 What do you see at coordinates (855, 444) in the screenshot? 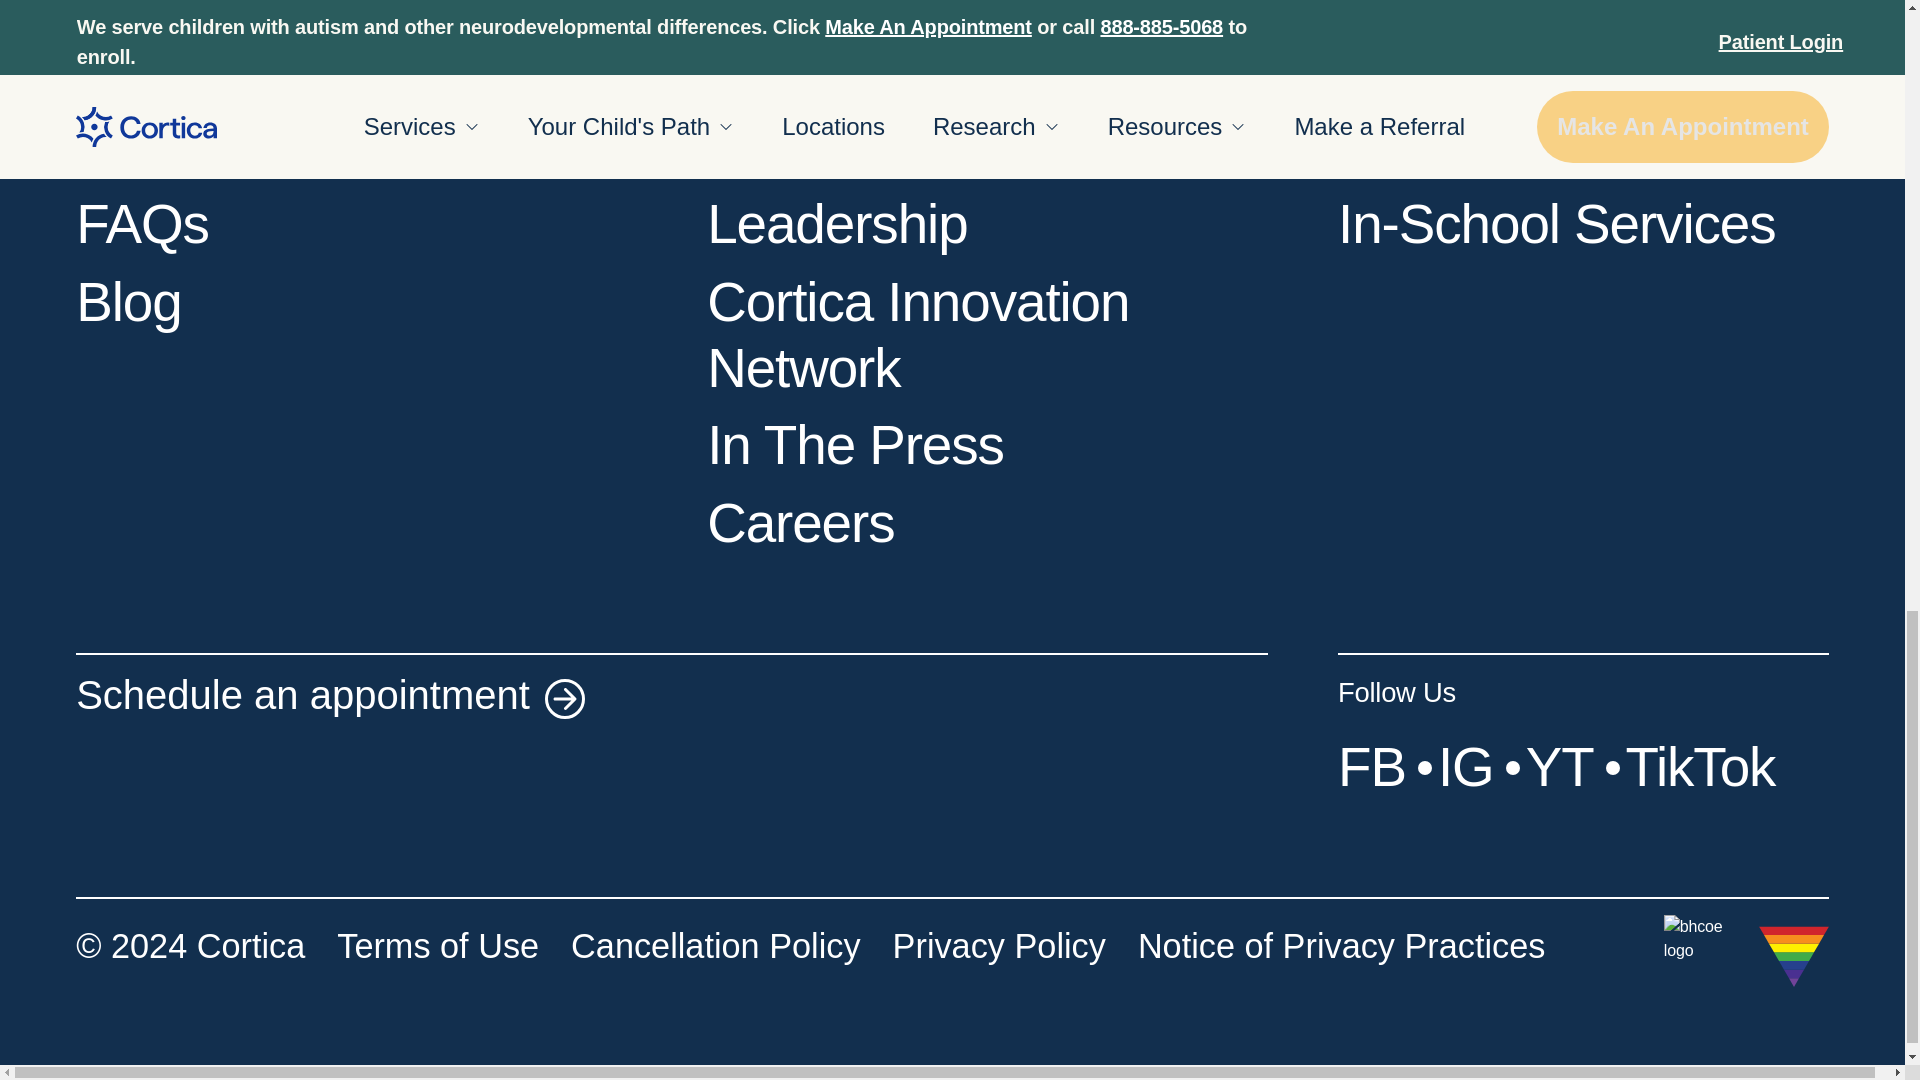
I see `In The Press` at bounding box center [855, 444].